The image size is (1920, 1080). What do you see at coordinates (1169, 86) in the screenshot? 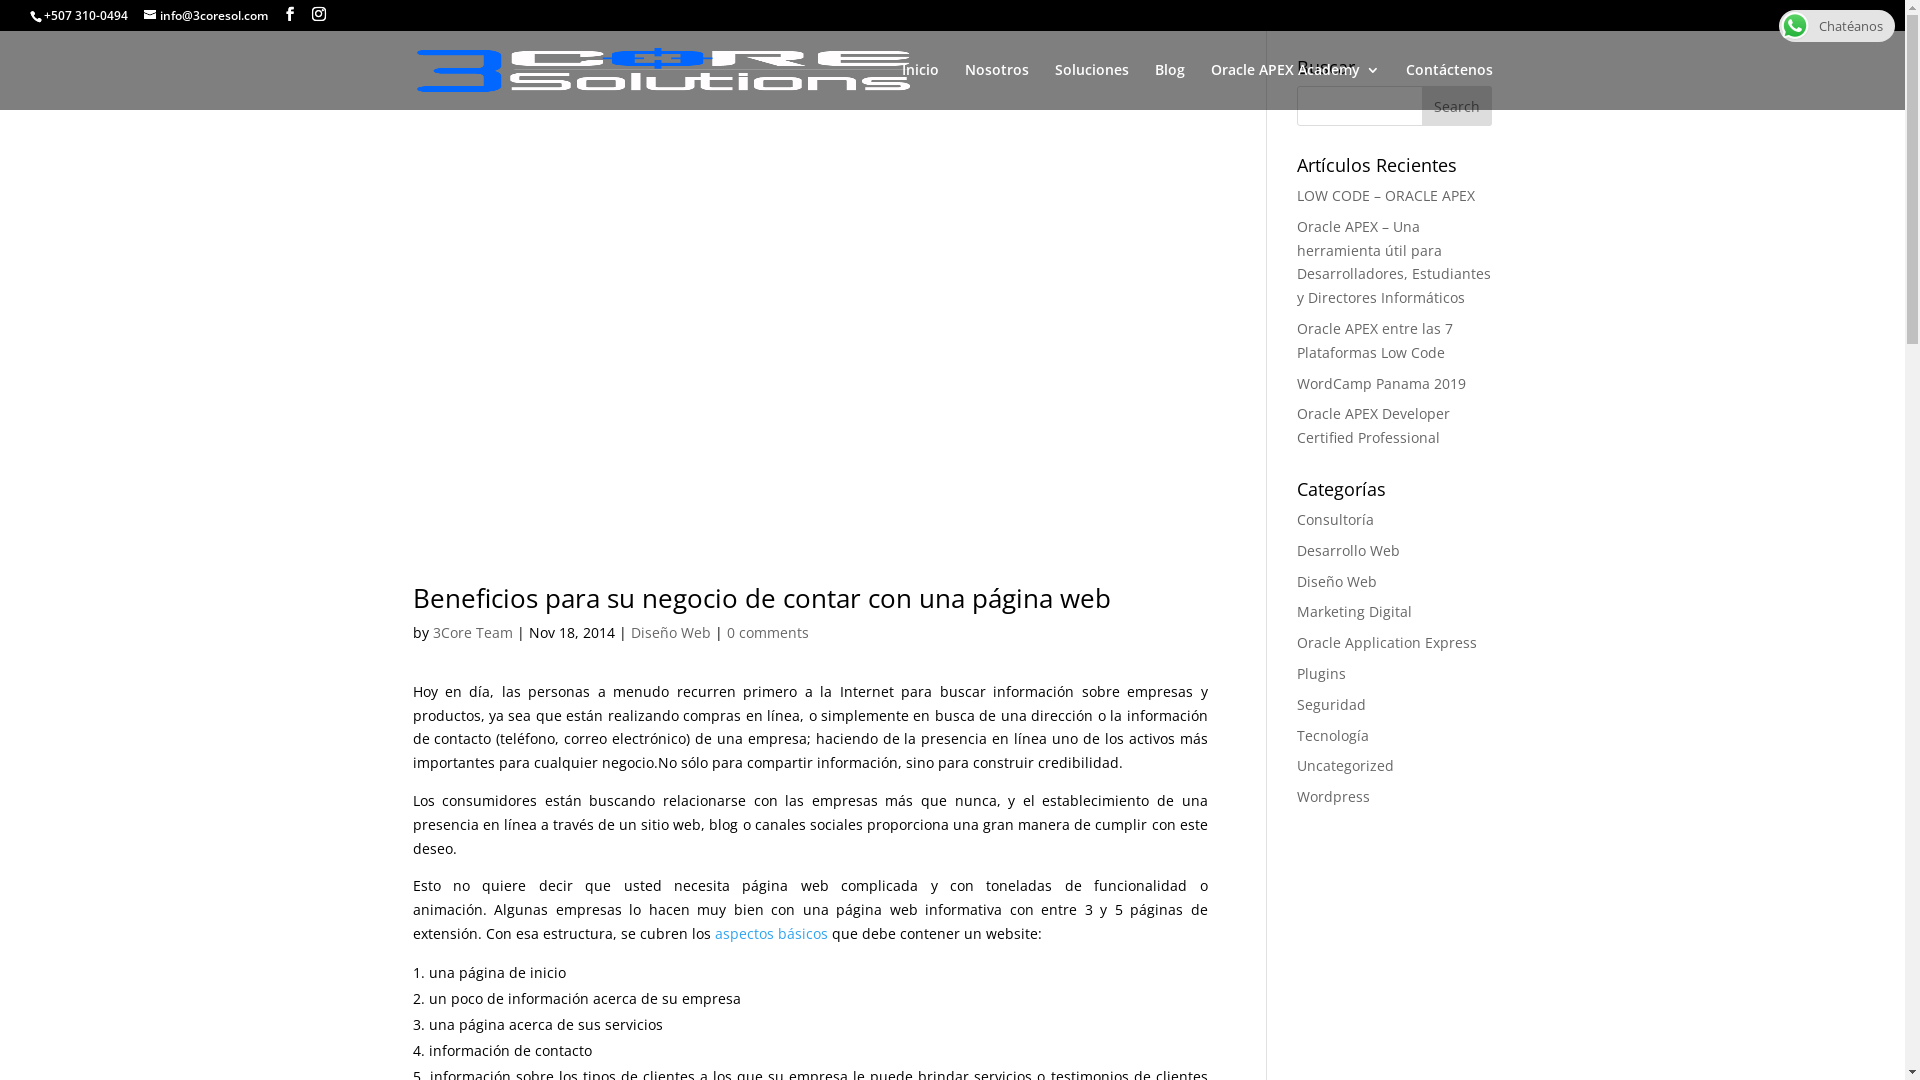
I see `Blog` at bounding box center [1169, 86].